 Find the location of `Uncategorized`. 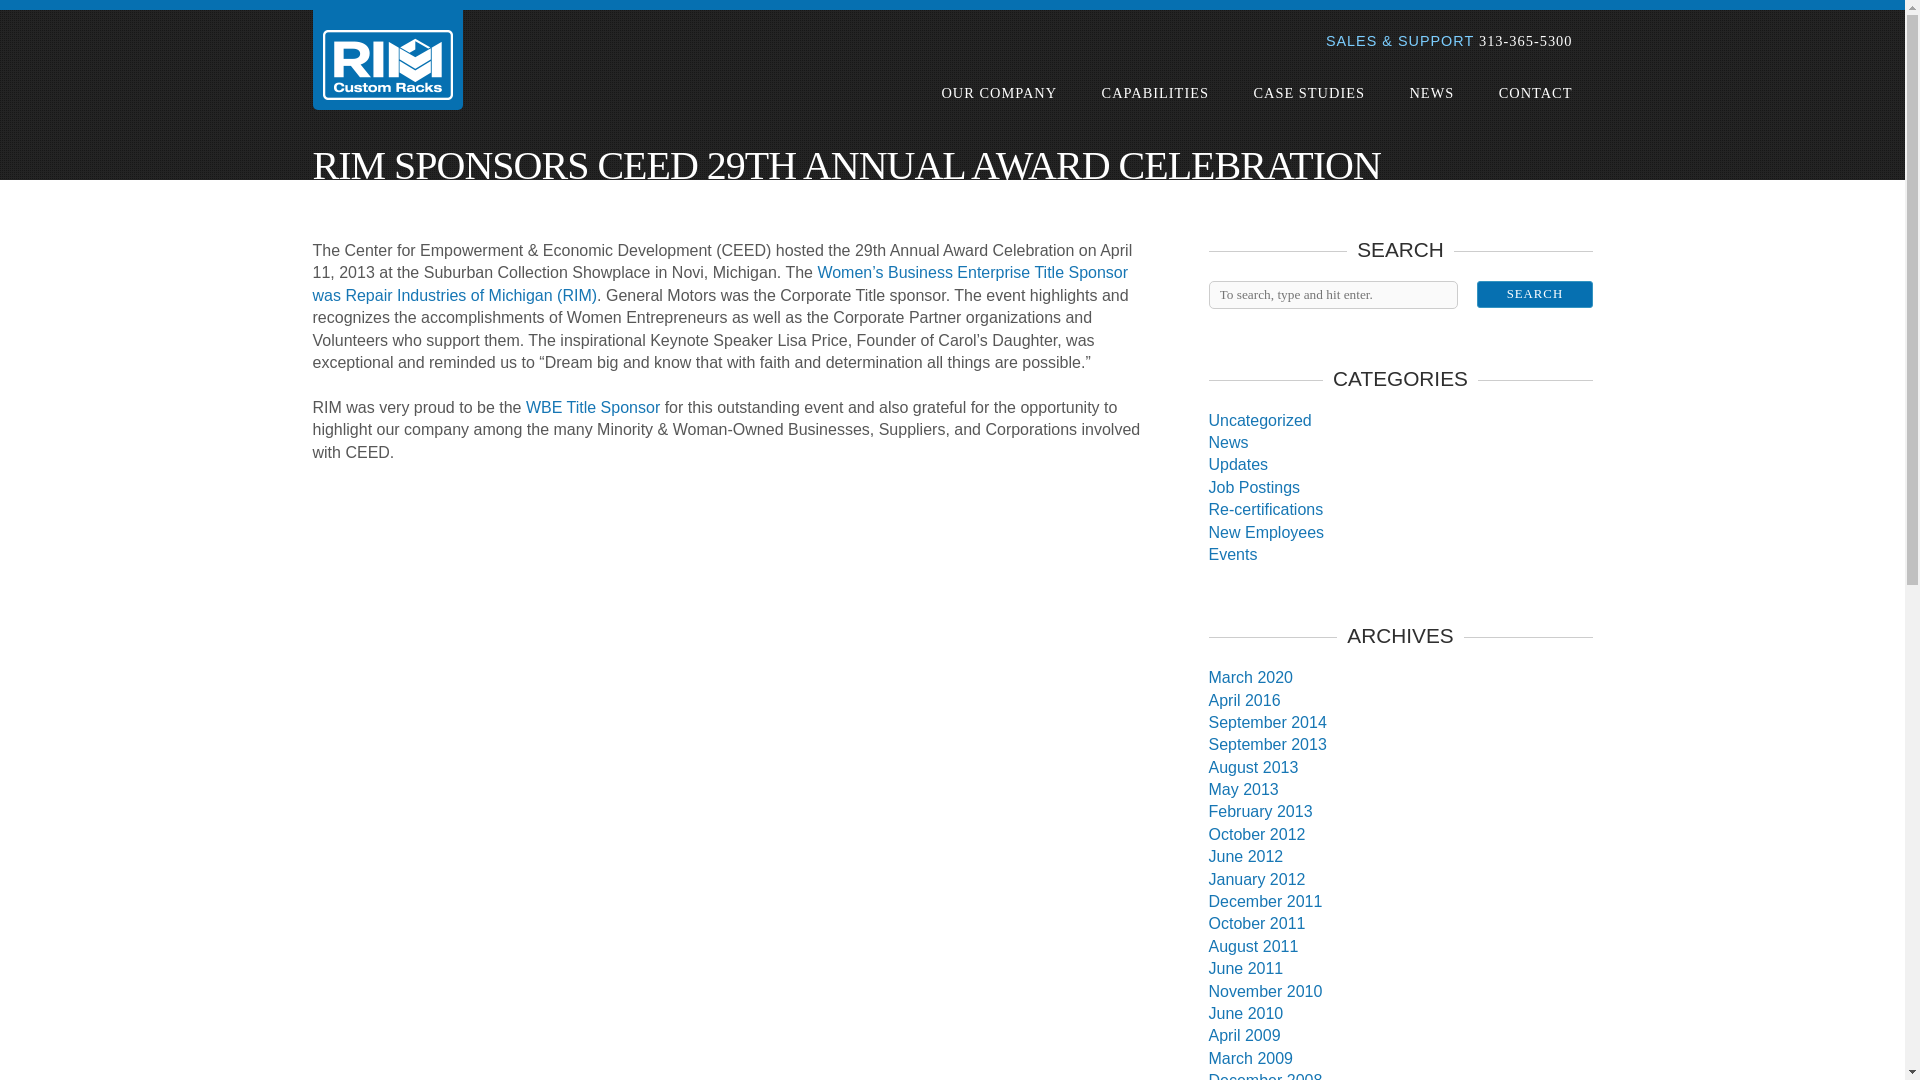

Uncategorized is located at coordinates (1259, 420).